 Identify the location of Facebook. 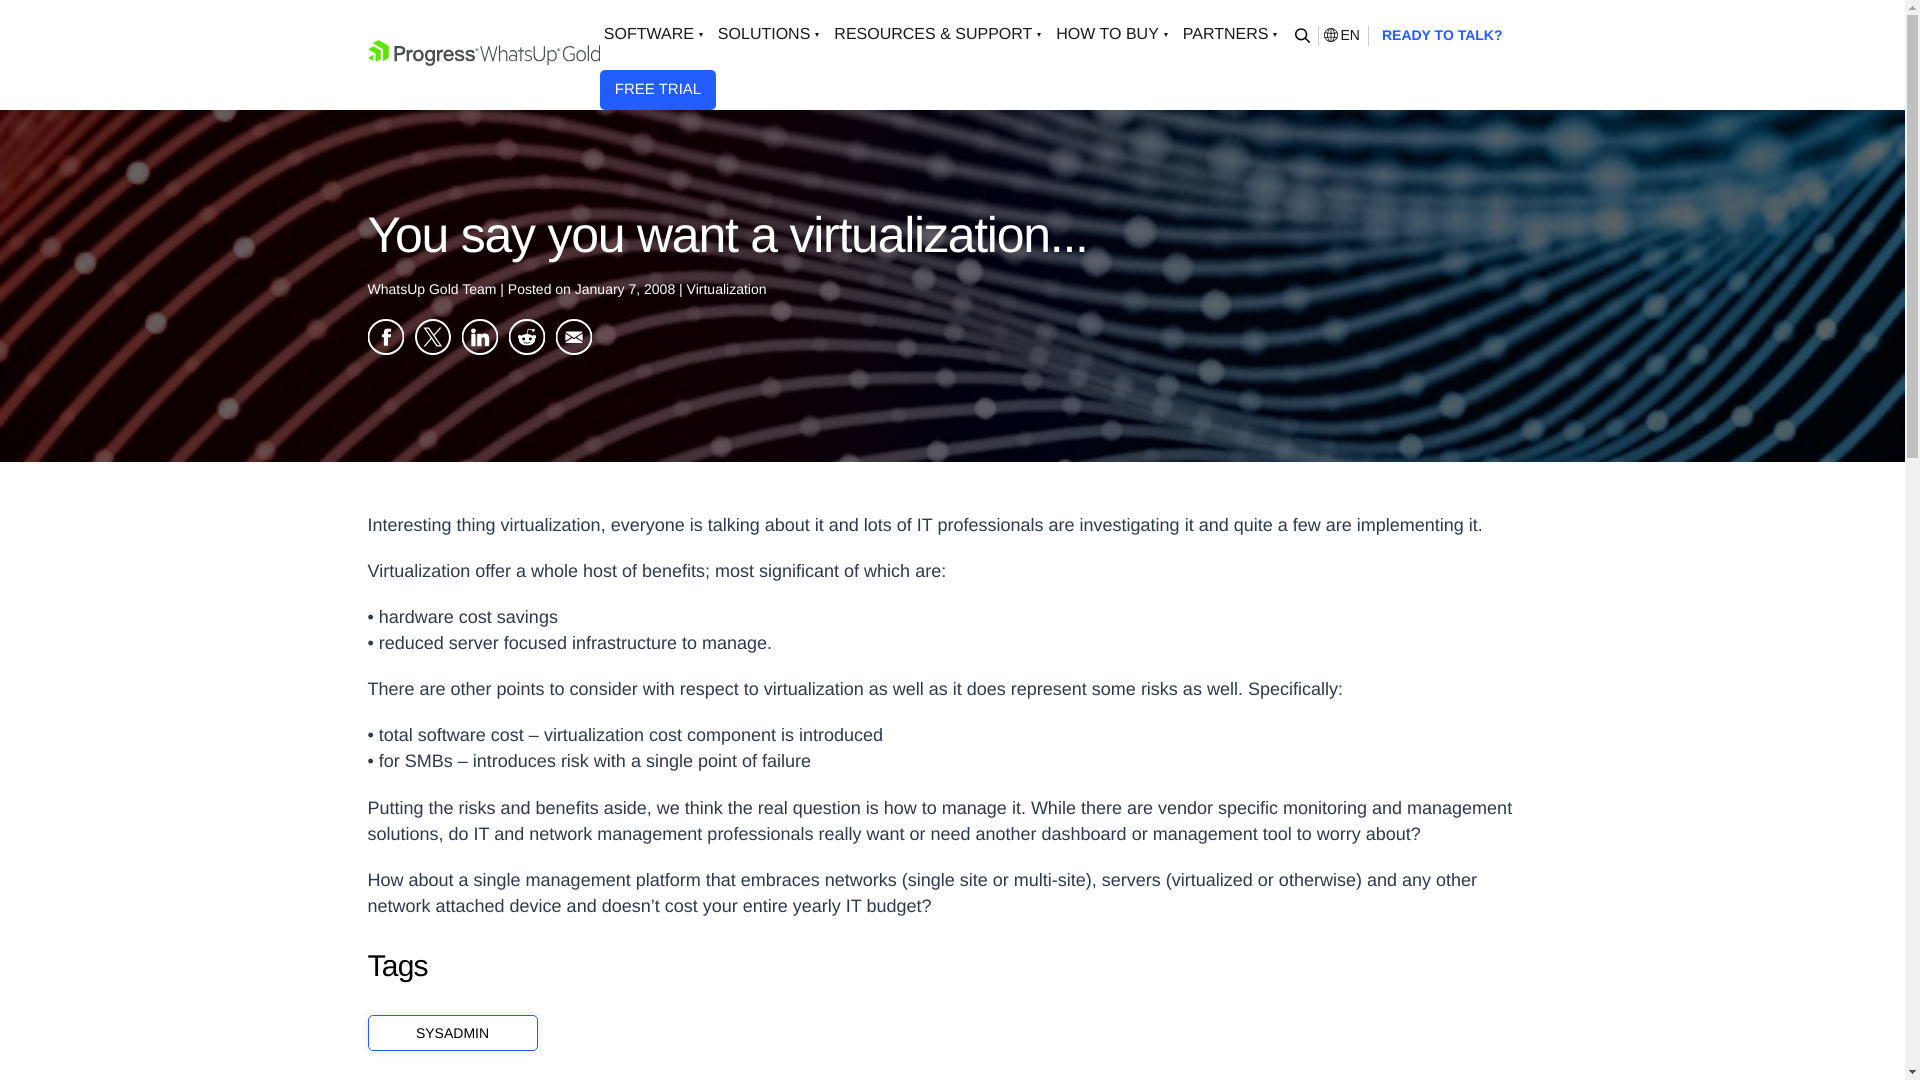
(386, 336).